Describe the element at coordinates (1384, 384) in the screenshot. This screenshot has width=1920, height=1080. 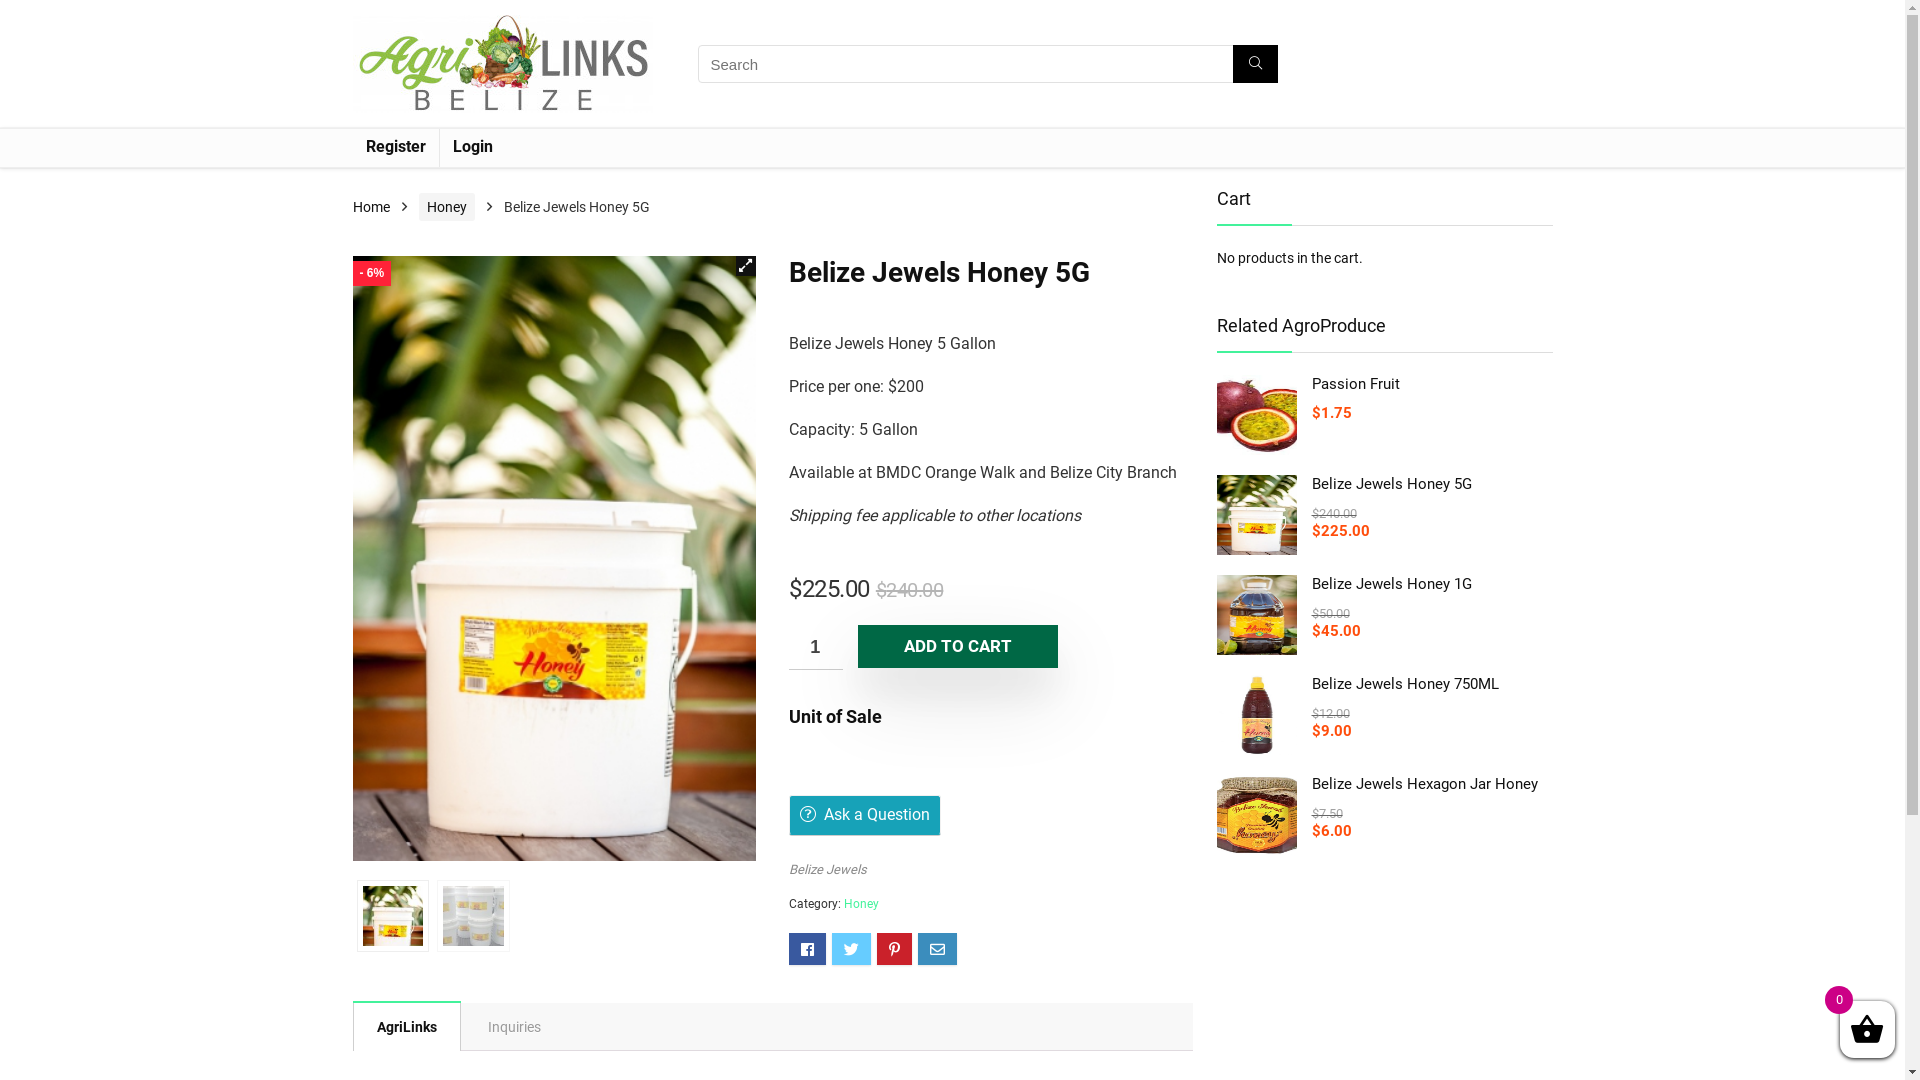
I see `Passion Fruit` at that location.